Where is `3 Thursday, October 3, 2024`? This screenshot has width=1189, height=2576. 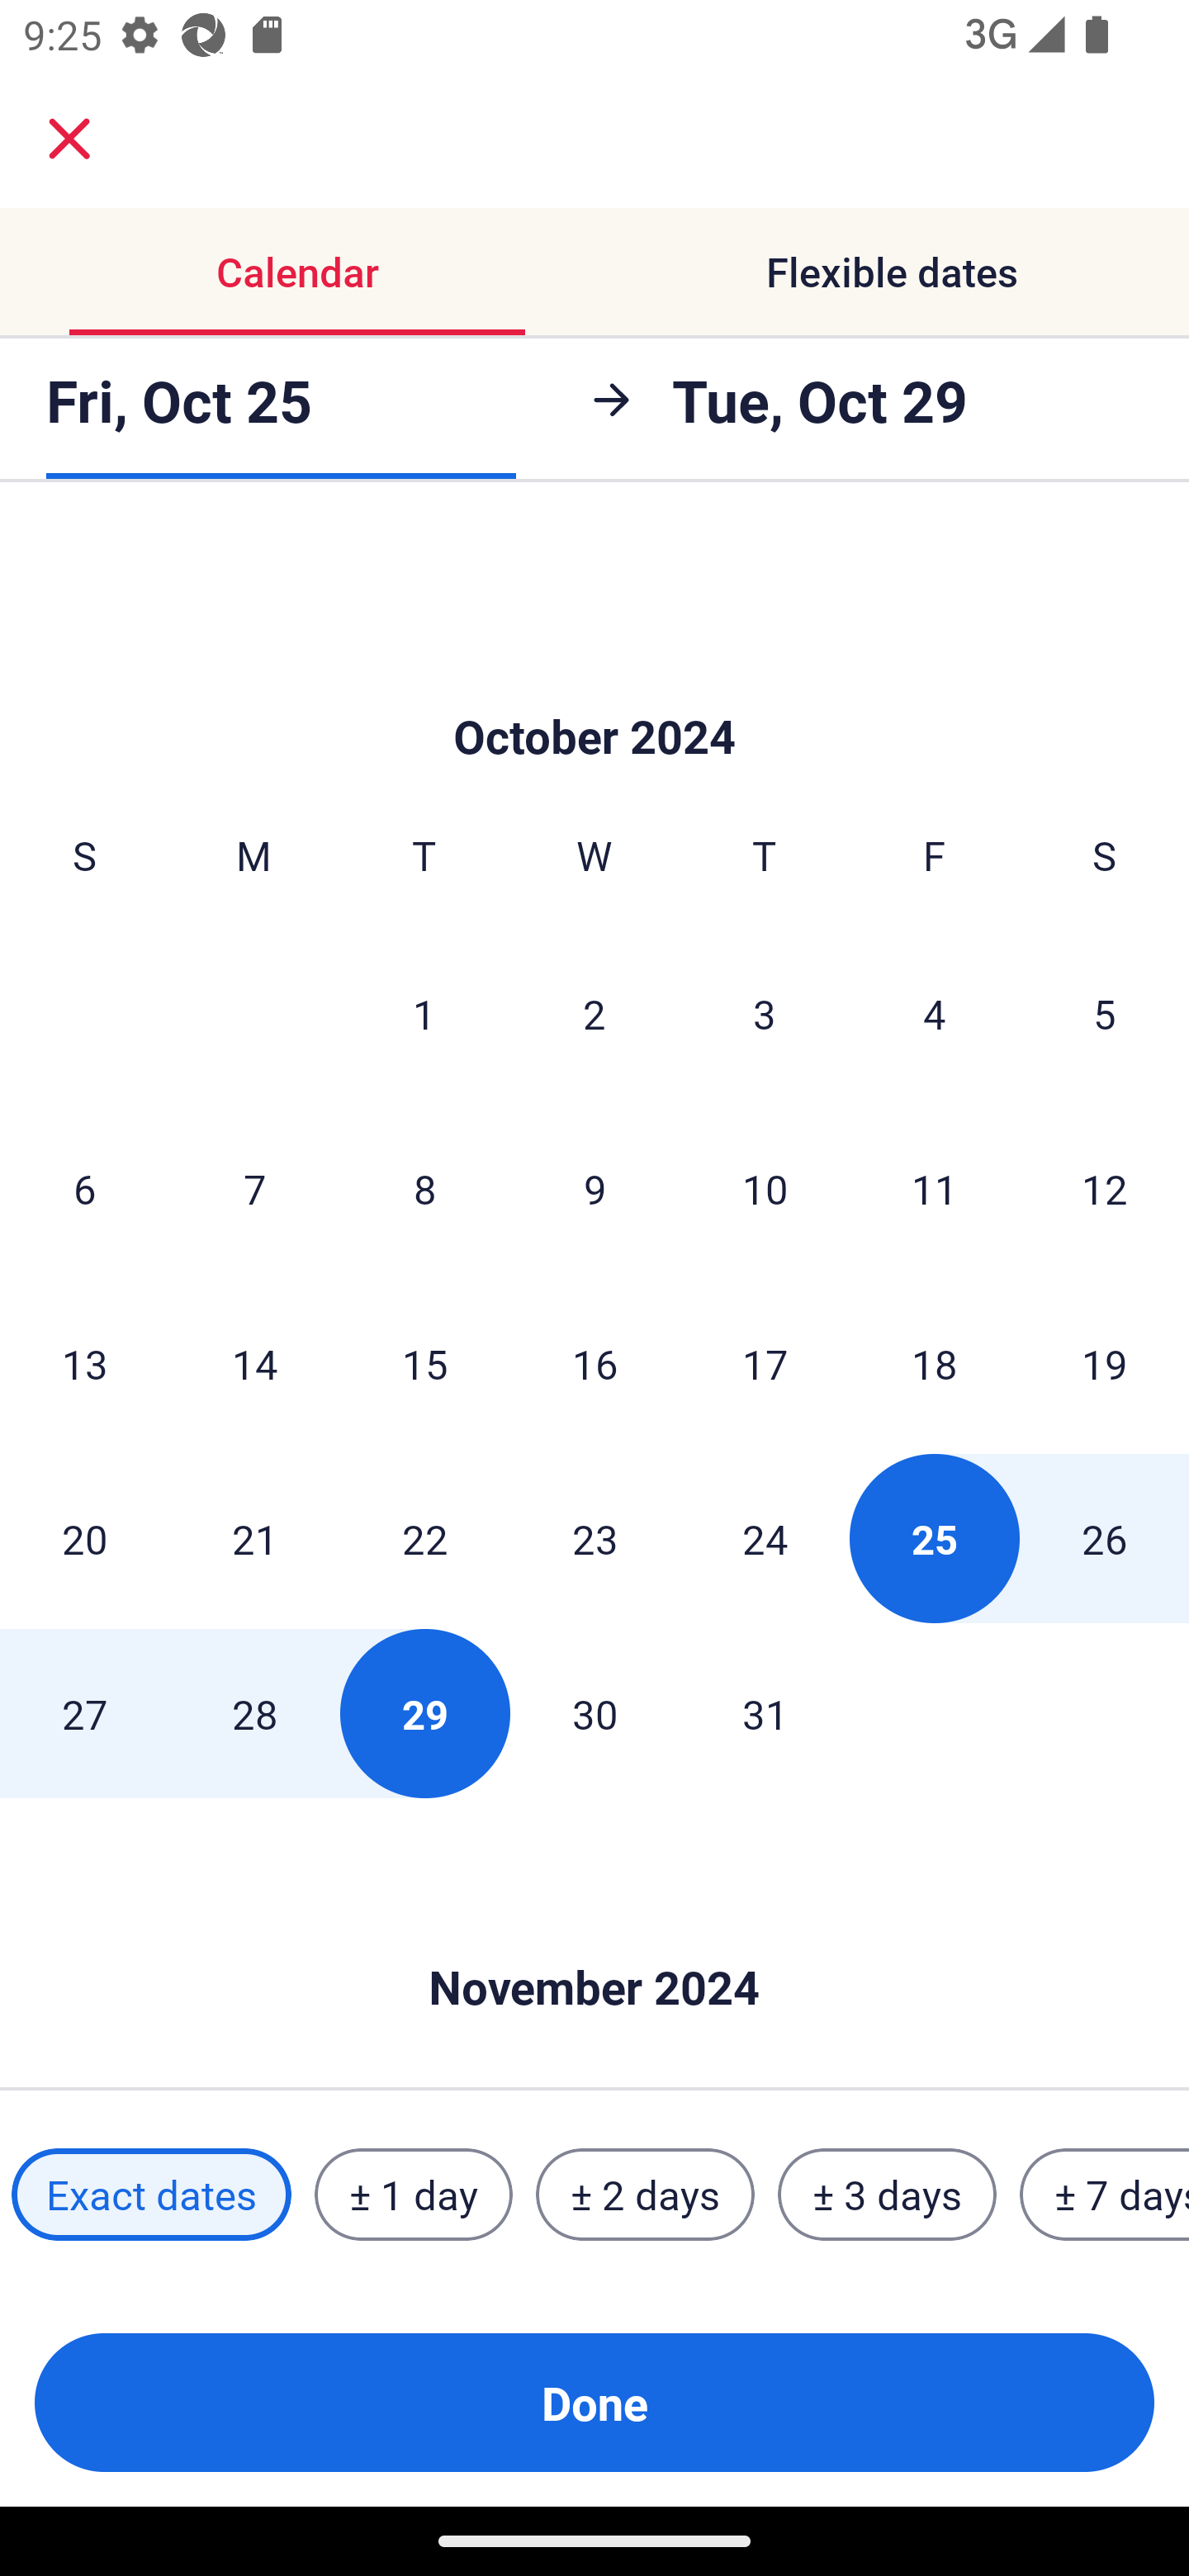 3 Thursday, October 3, 2024 is located at coordinates (765, 1014).